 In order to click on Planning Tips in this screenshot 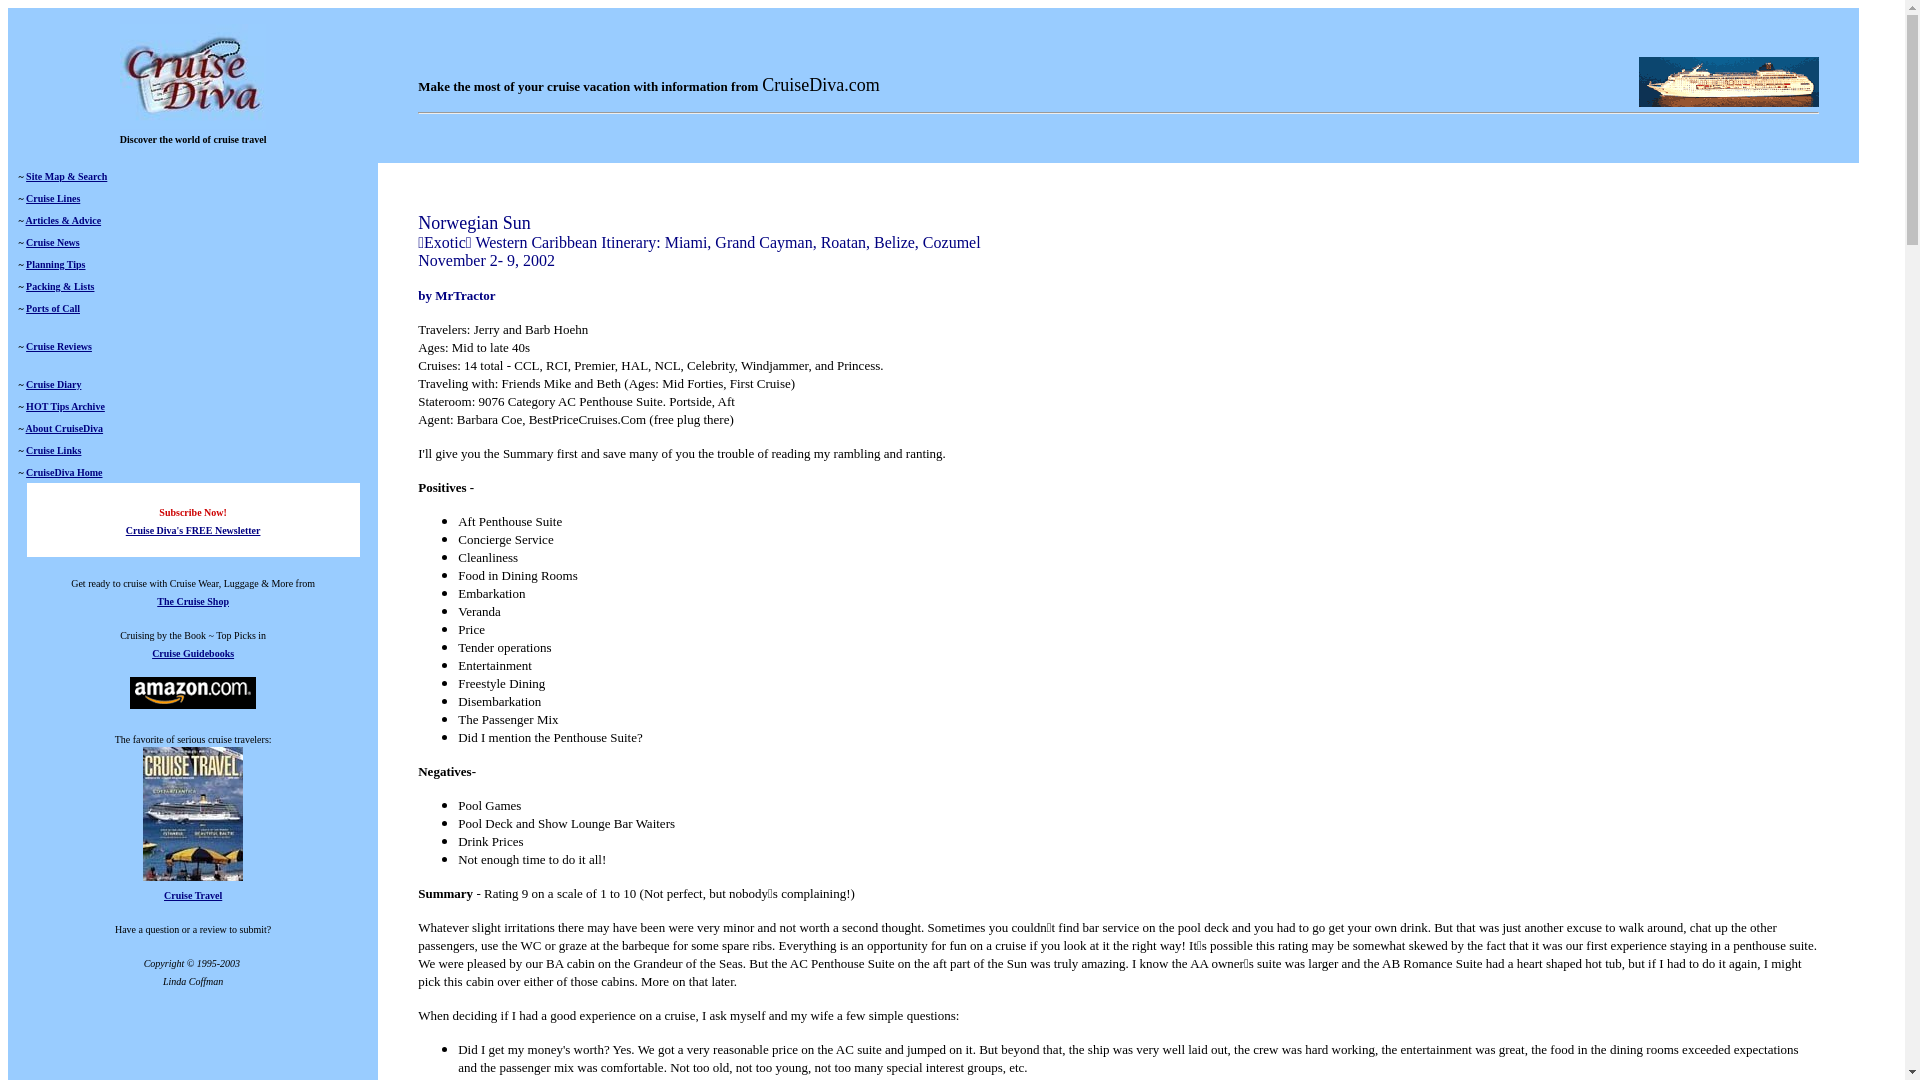, I will do `click(55, 264)`.